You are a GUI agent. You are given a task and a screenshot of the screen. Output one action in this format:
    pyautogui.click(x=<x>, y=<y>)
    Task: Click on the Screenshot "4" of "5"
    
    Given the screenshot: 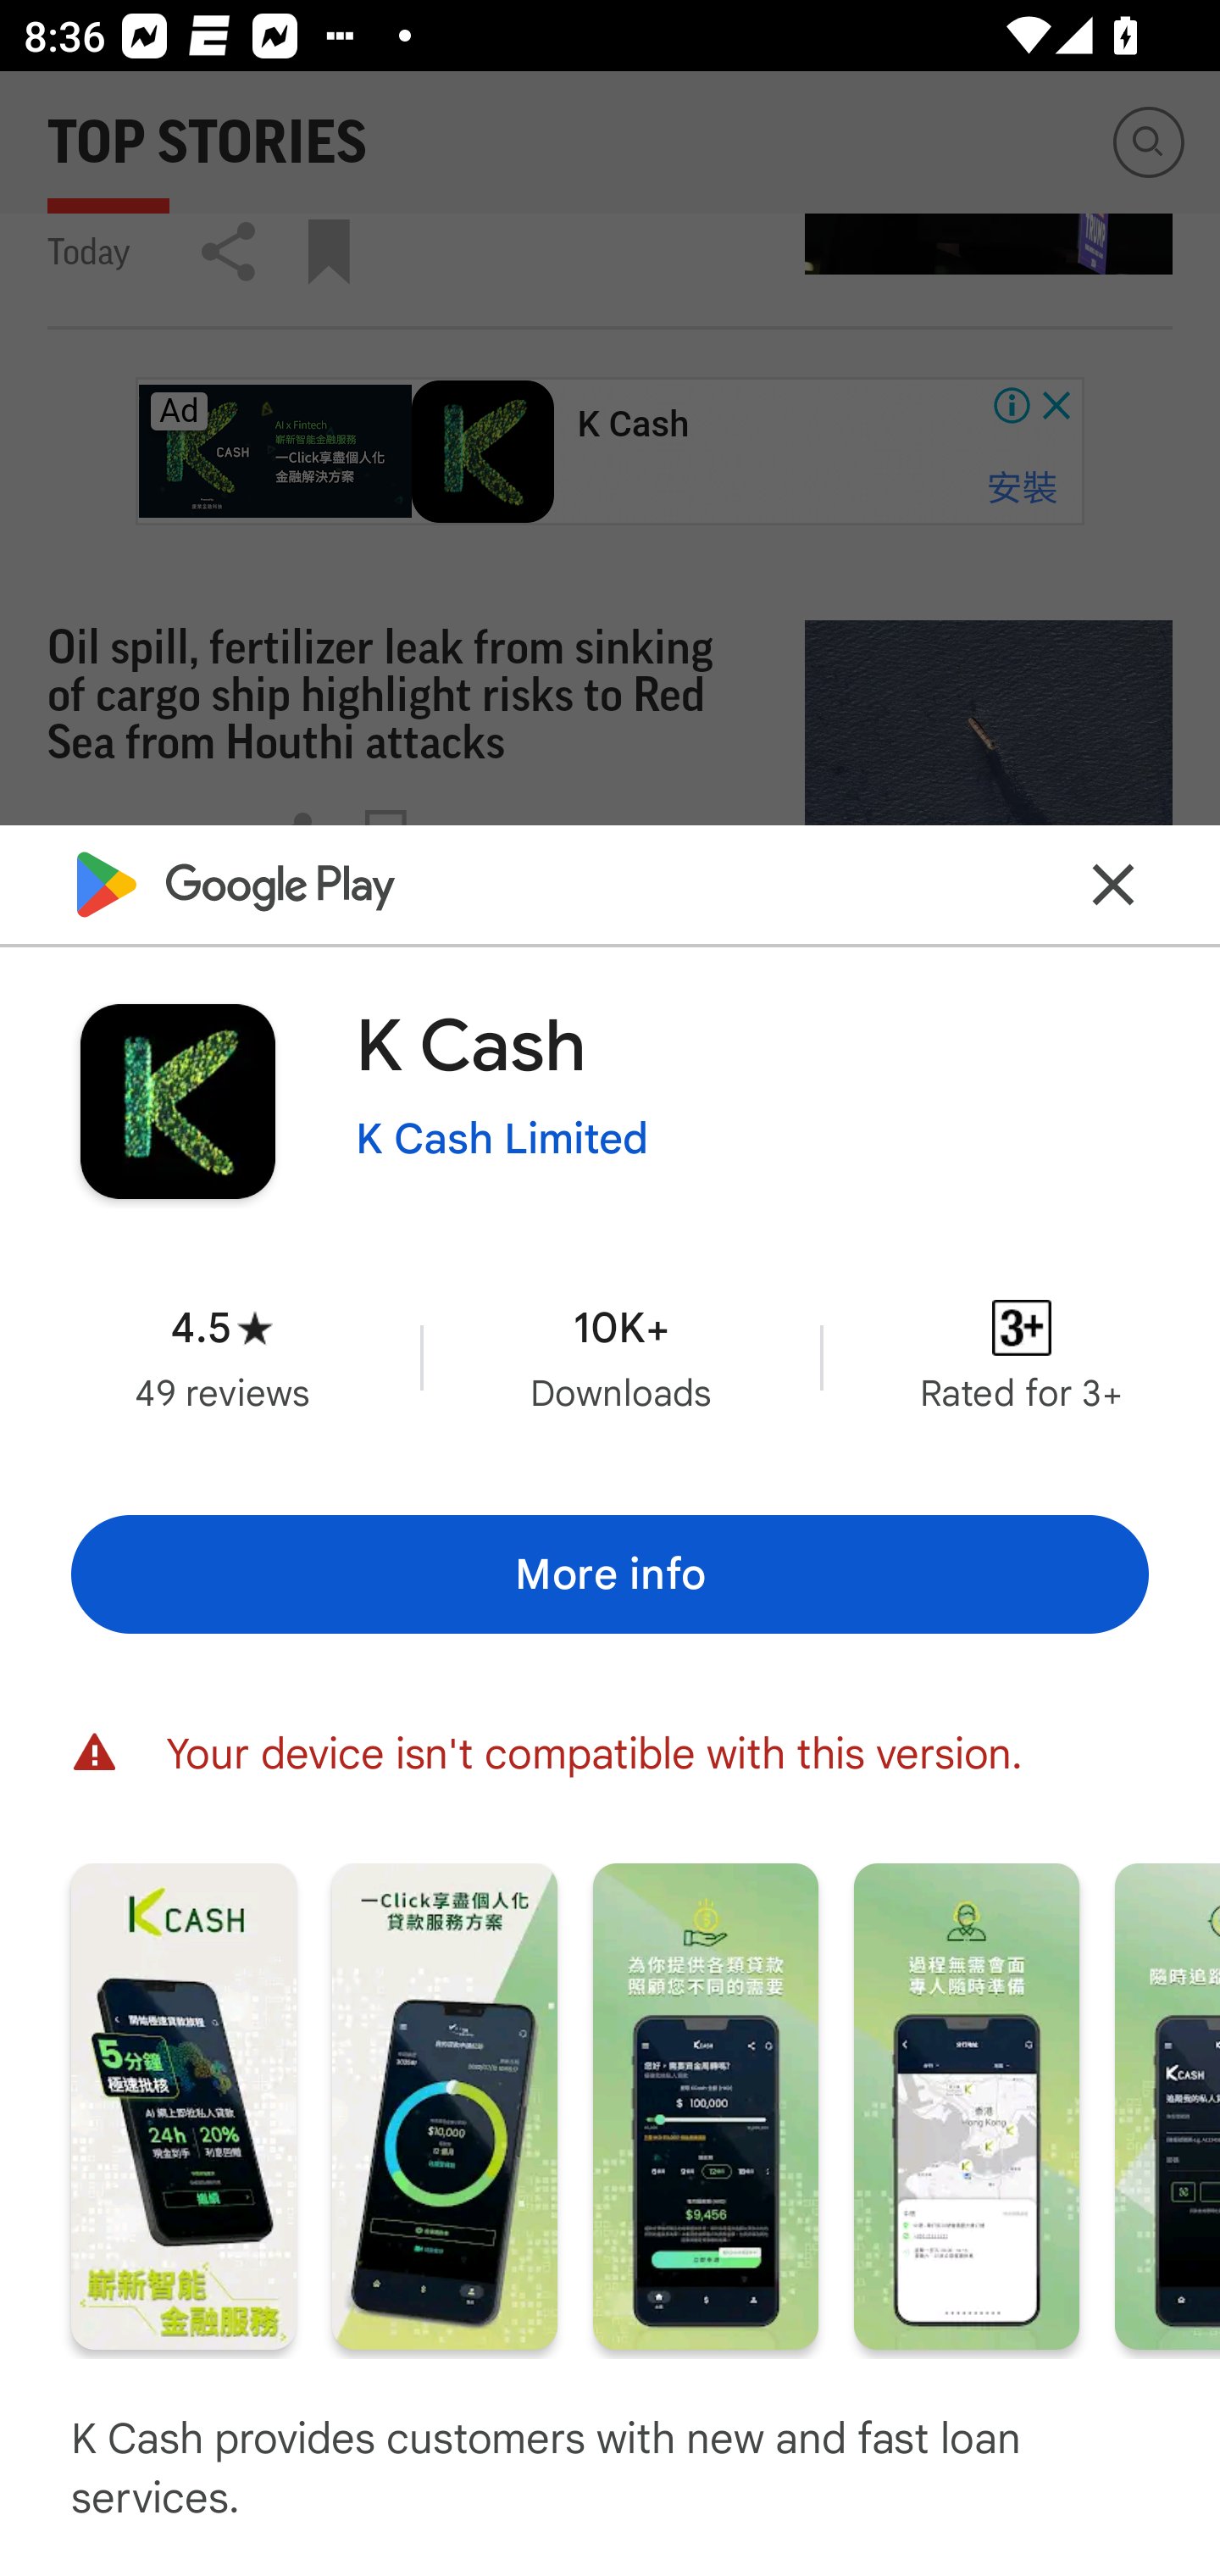 What is the action you would take?
    pyautogui.click(x=966, y=2105)
    